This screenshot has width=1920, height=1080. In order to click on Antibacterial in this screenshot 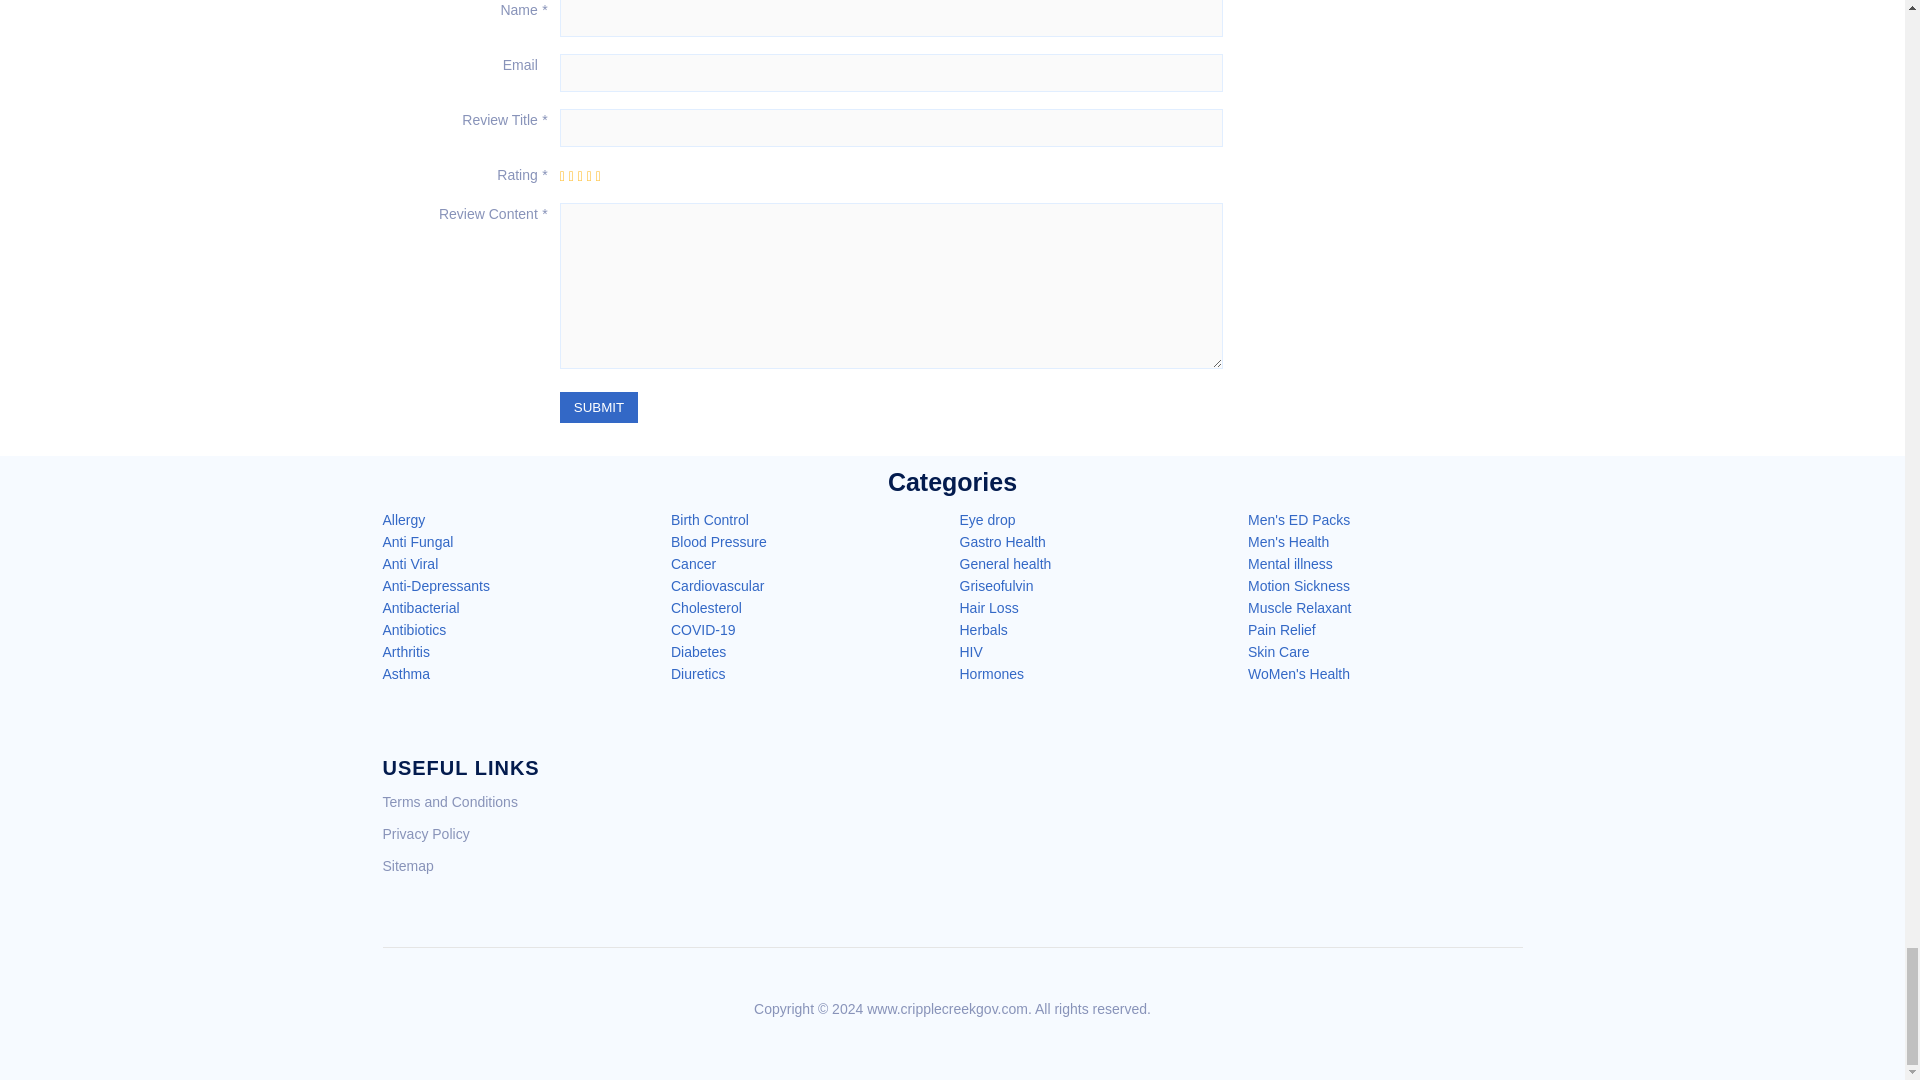, I will do `click(420, 608)`.